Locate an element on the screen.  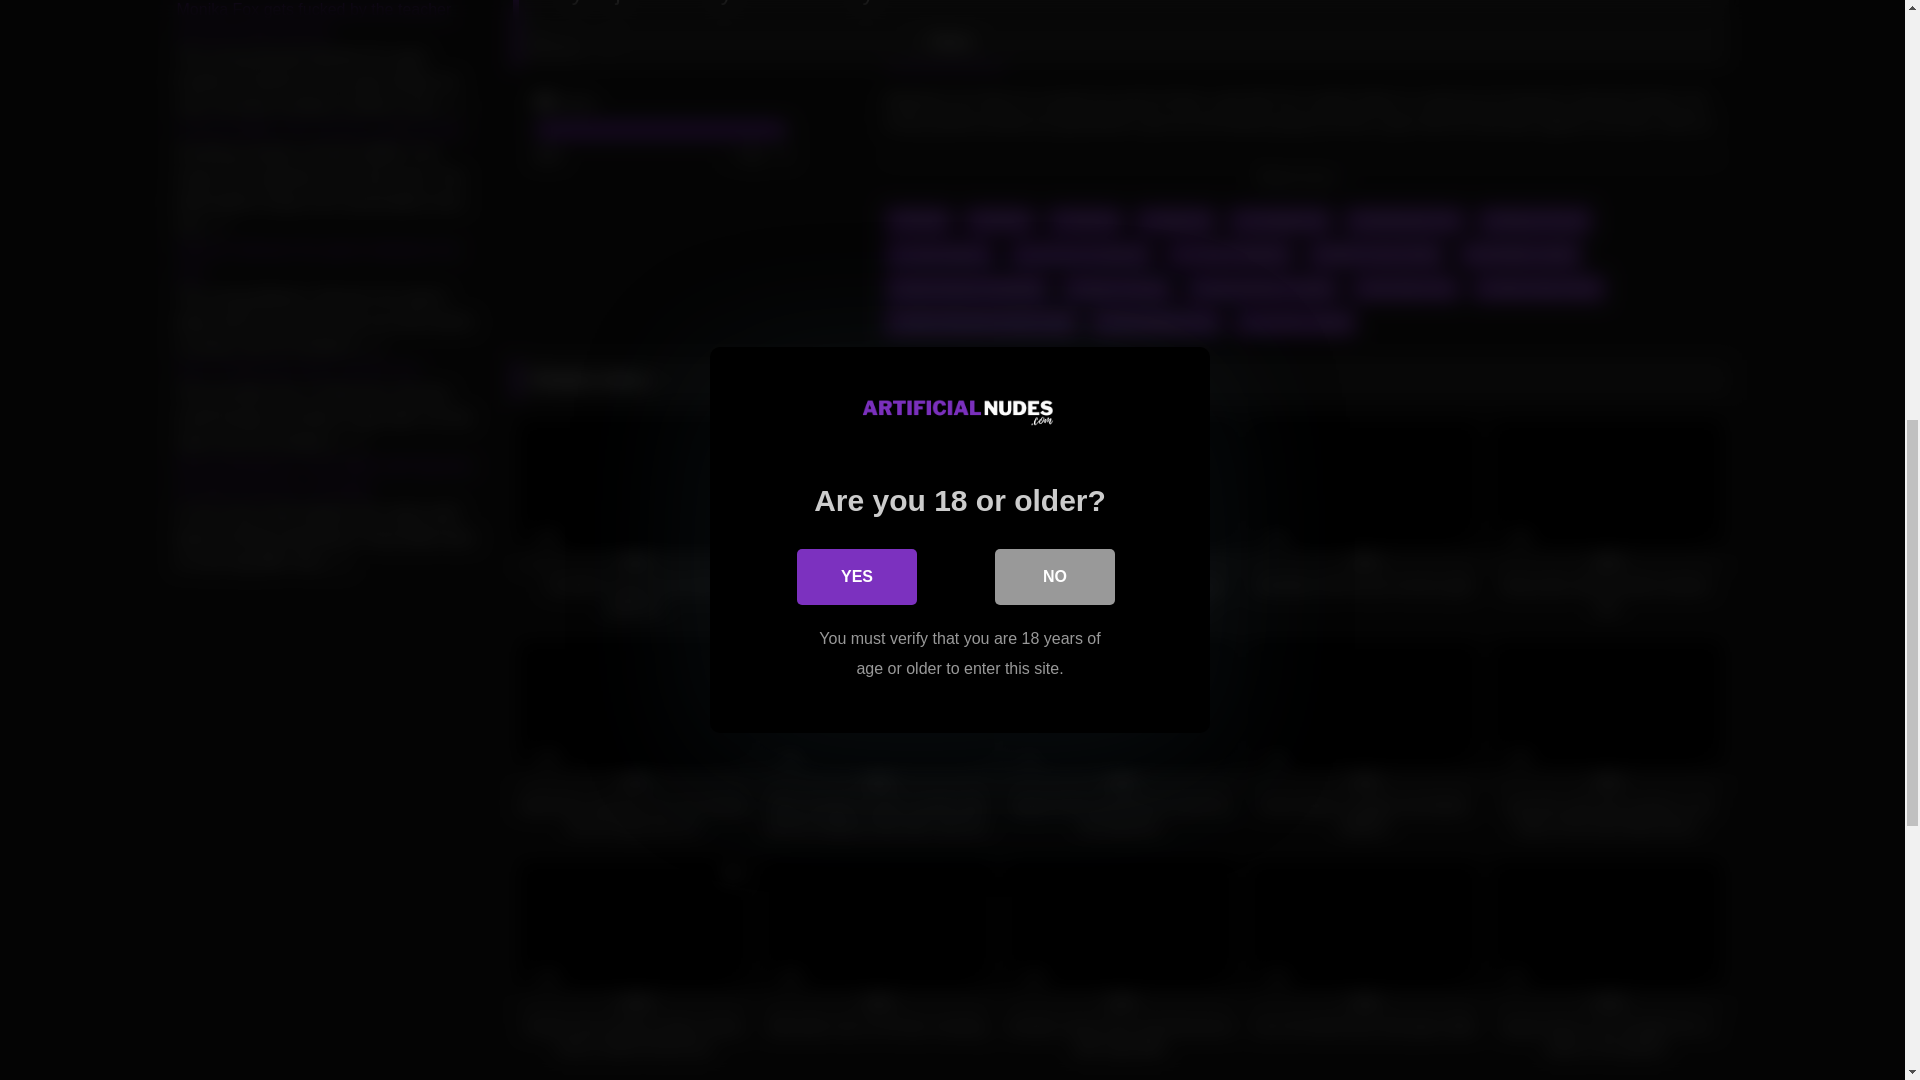
Read more is located at coordinates (1302, 176).